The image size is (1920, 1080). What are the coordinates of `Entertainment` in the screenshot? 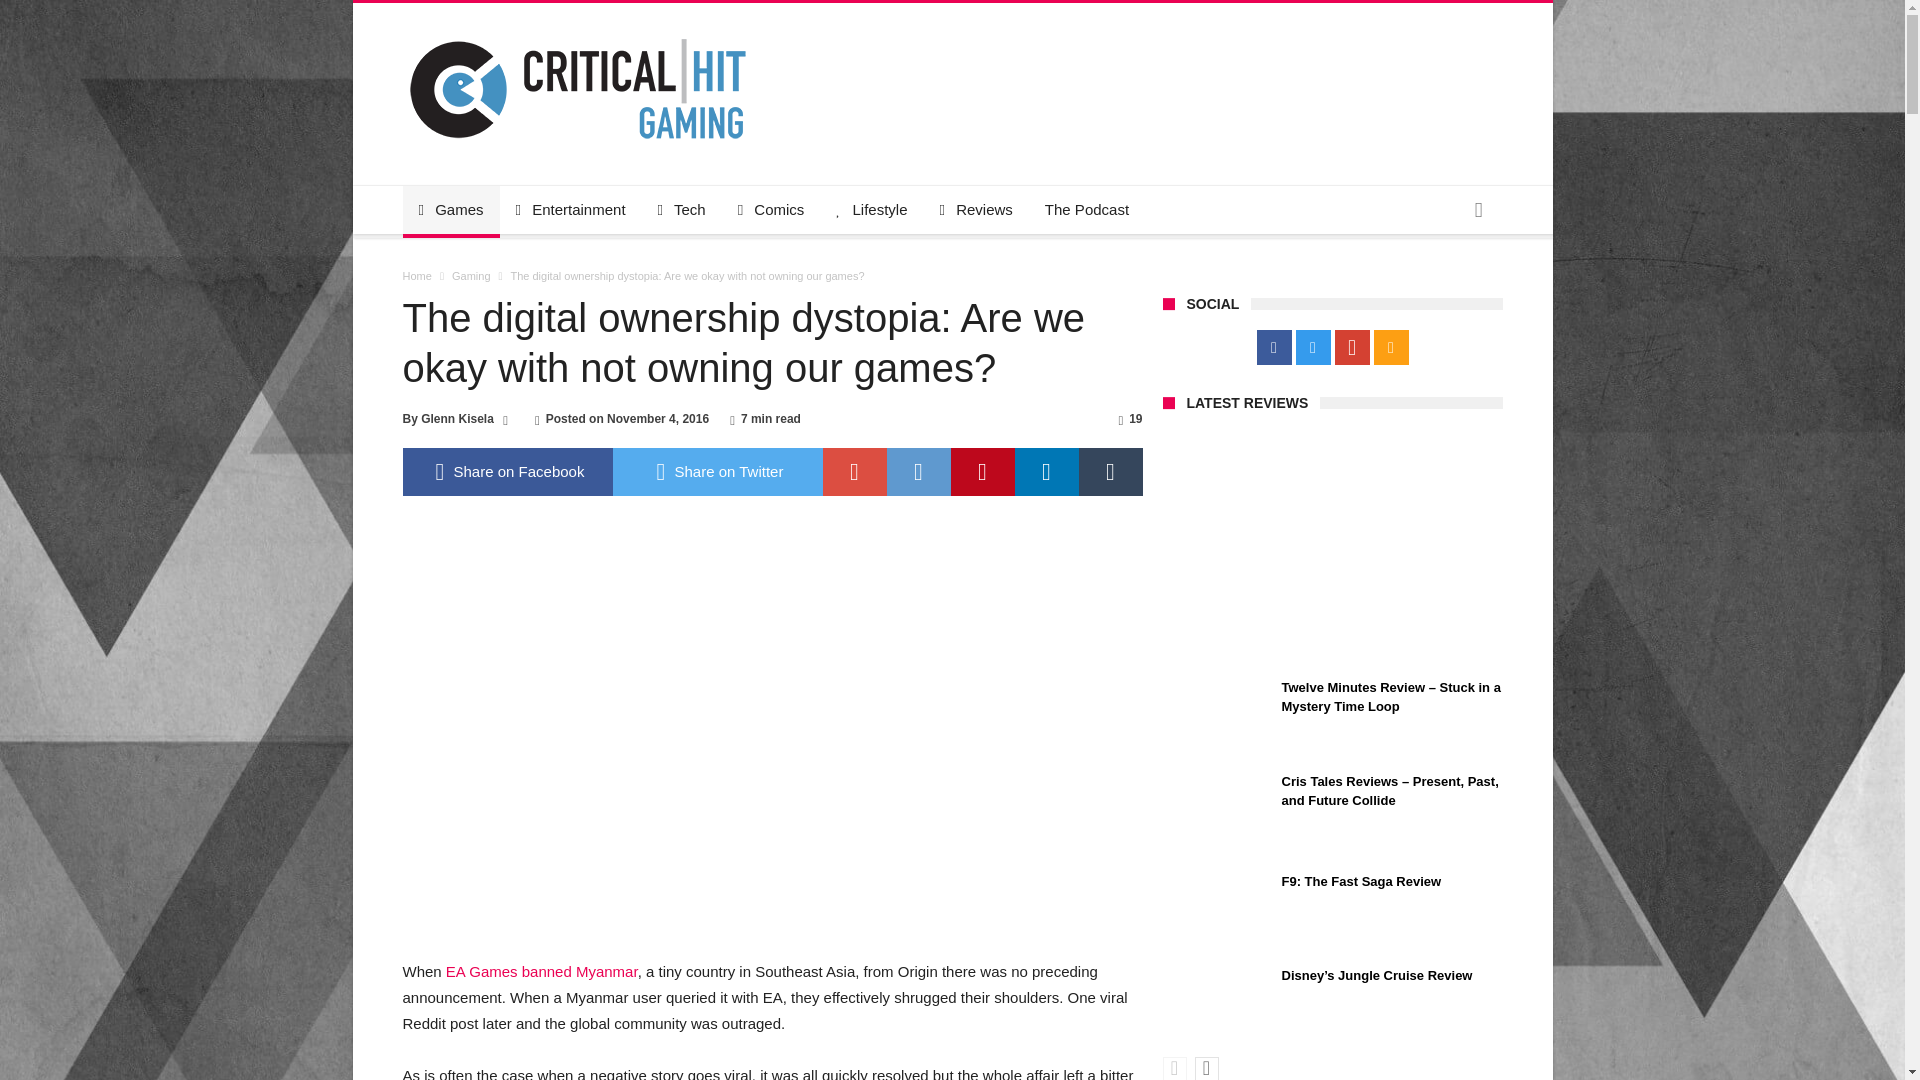 It's located at (570, 210).